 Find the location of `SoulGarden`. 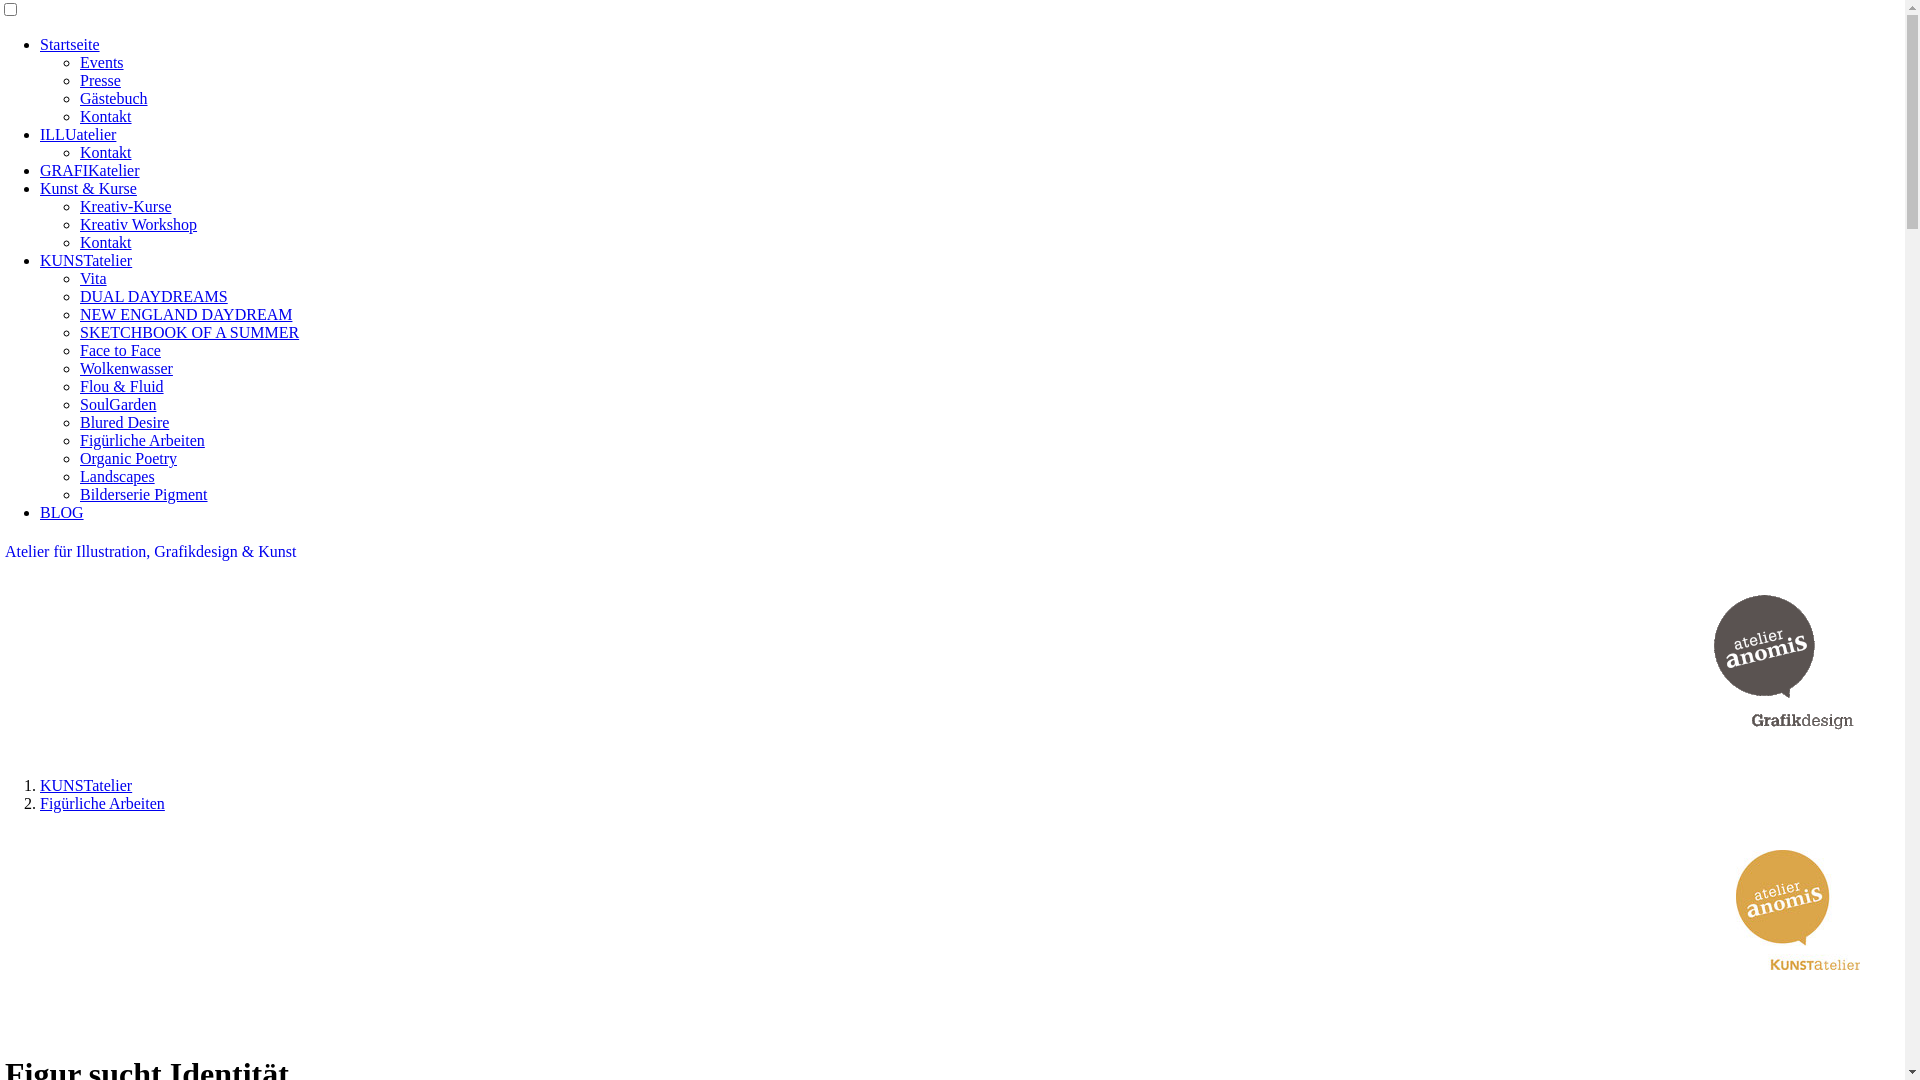

SoulGarden is located at coordinates (118, 404).